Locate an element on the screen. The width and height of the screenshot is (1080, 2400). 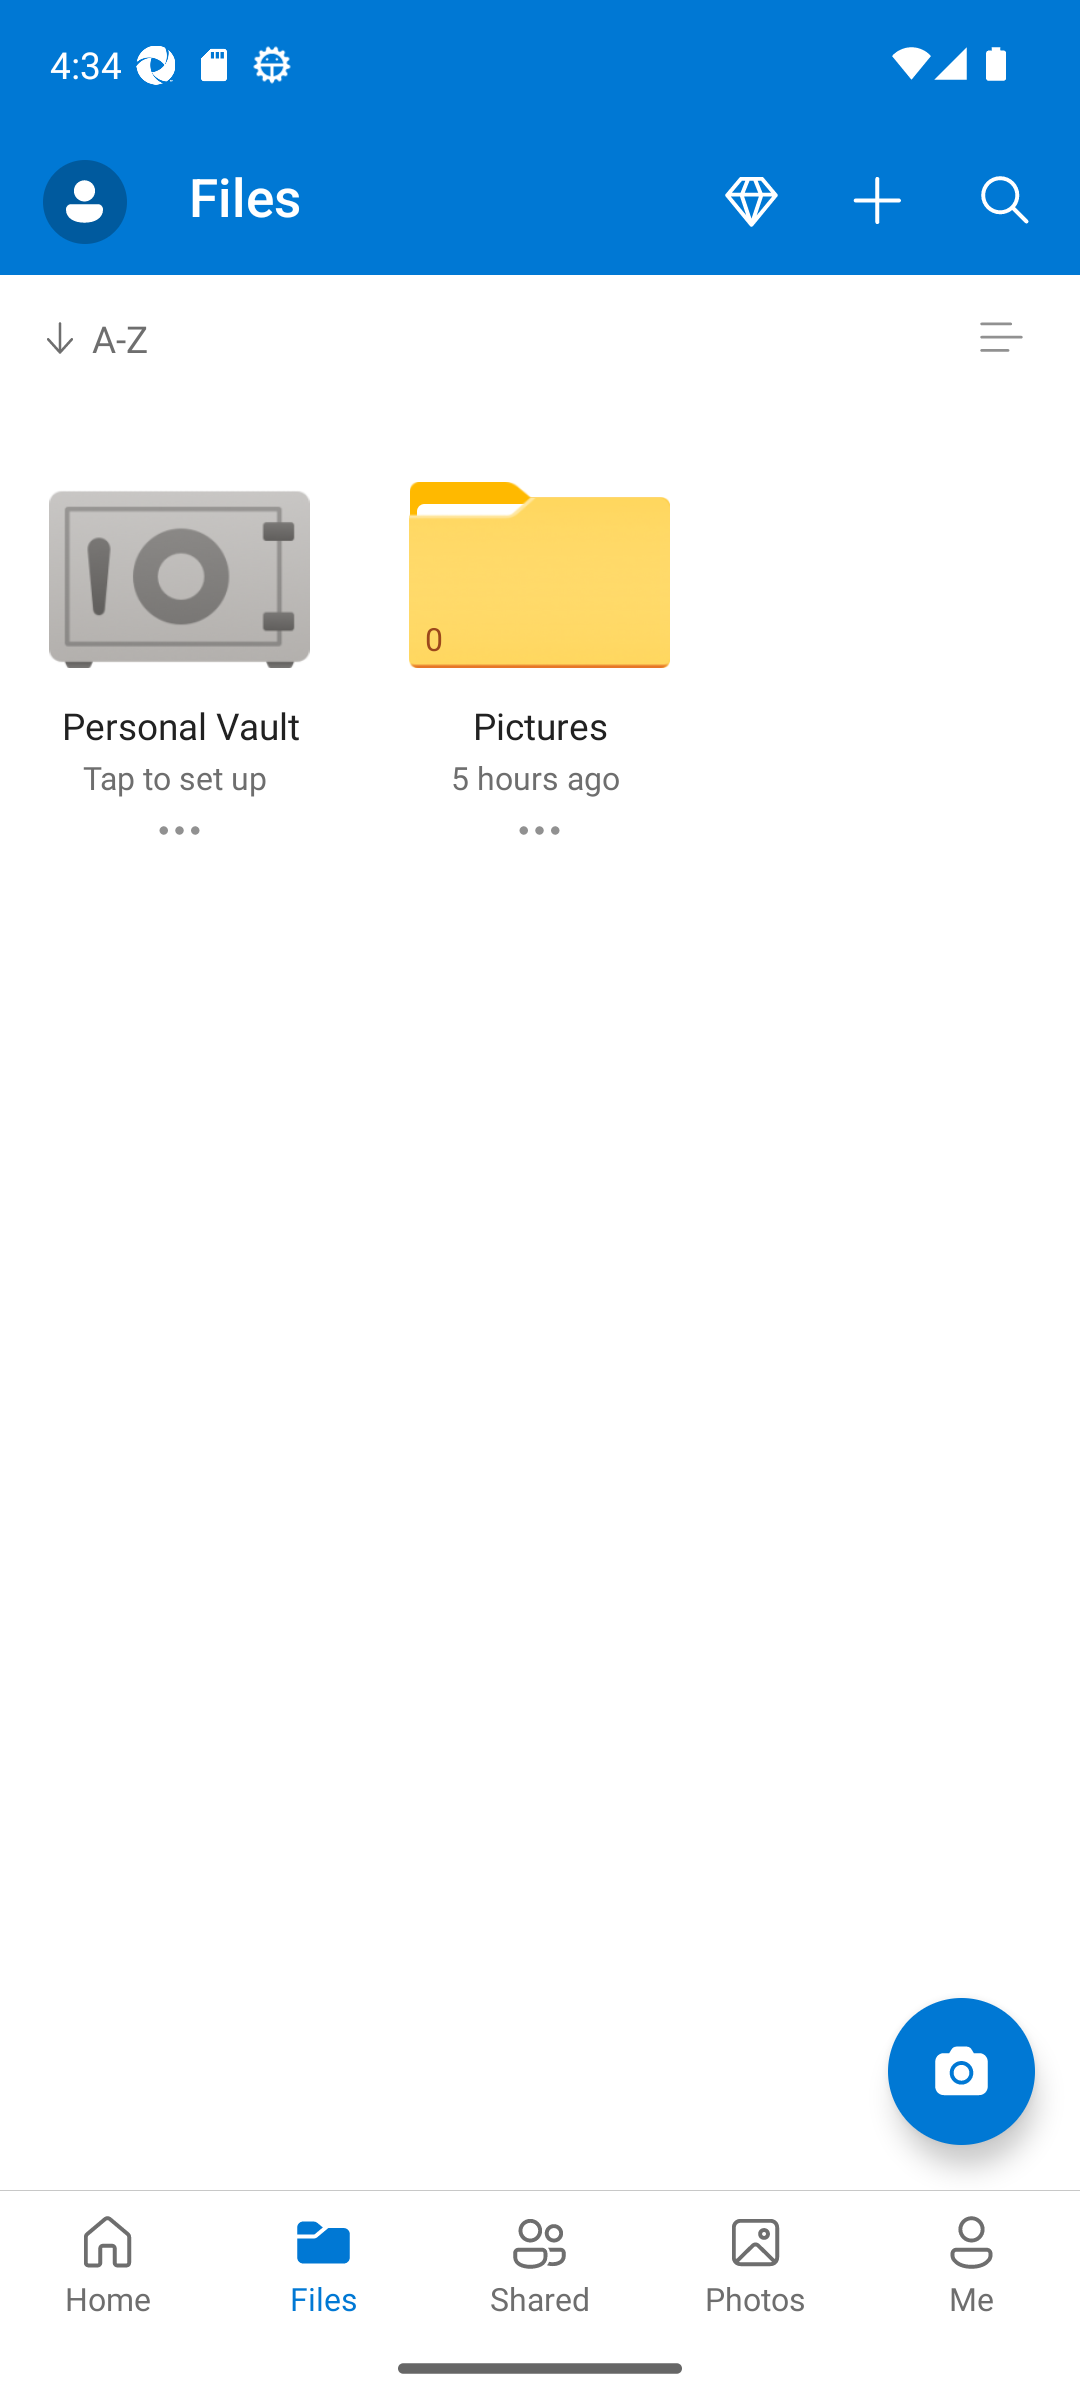
5 hours ago is located at coordinates (534, 778).